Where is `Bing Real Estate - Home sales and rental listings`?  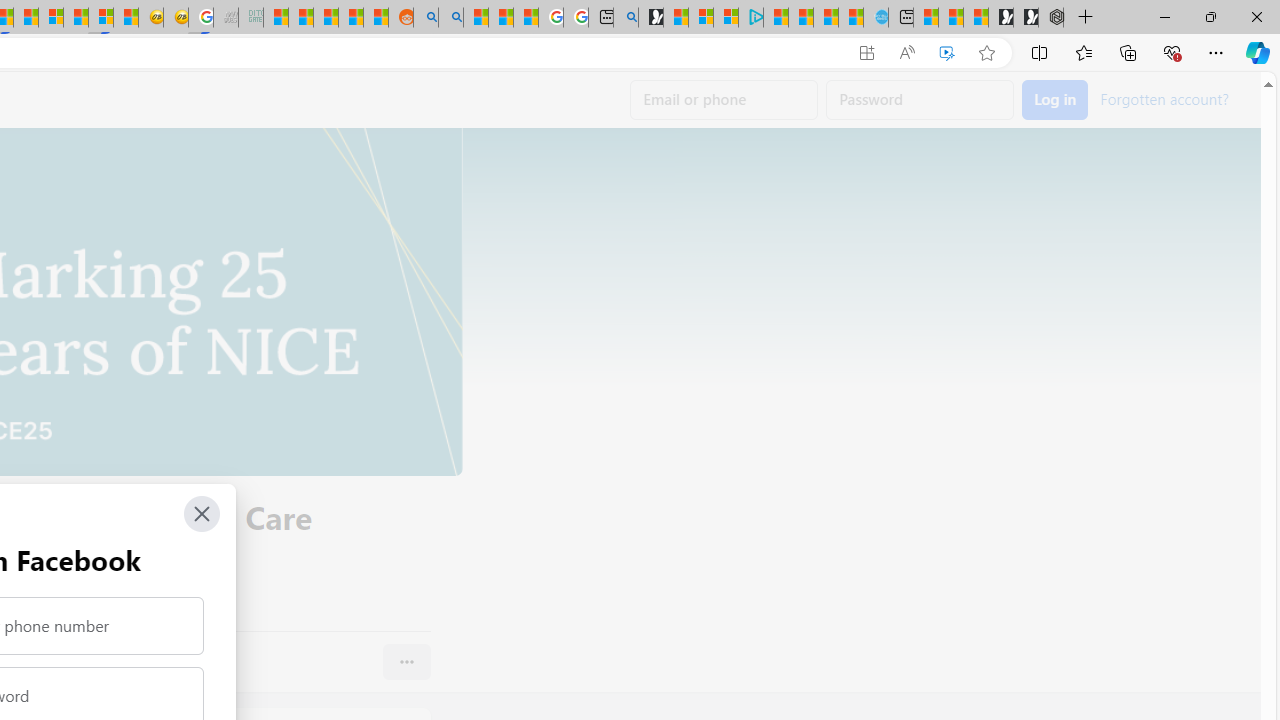
Bing Real Estate - Home sales and rental listings is located at coordinates (626, 18).